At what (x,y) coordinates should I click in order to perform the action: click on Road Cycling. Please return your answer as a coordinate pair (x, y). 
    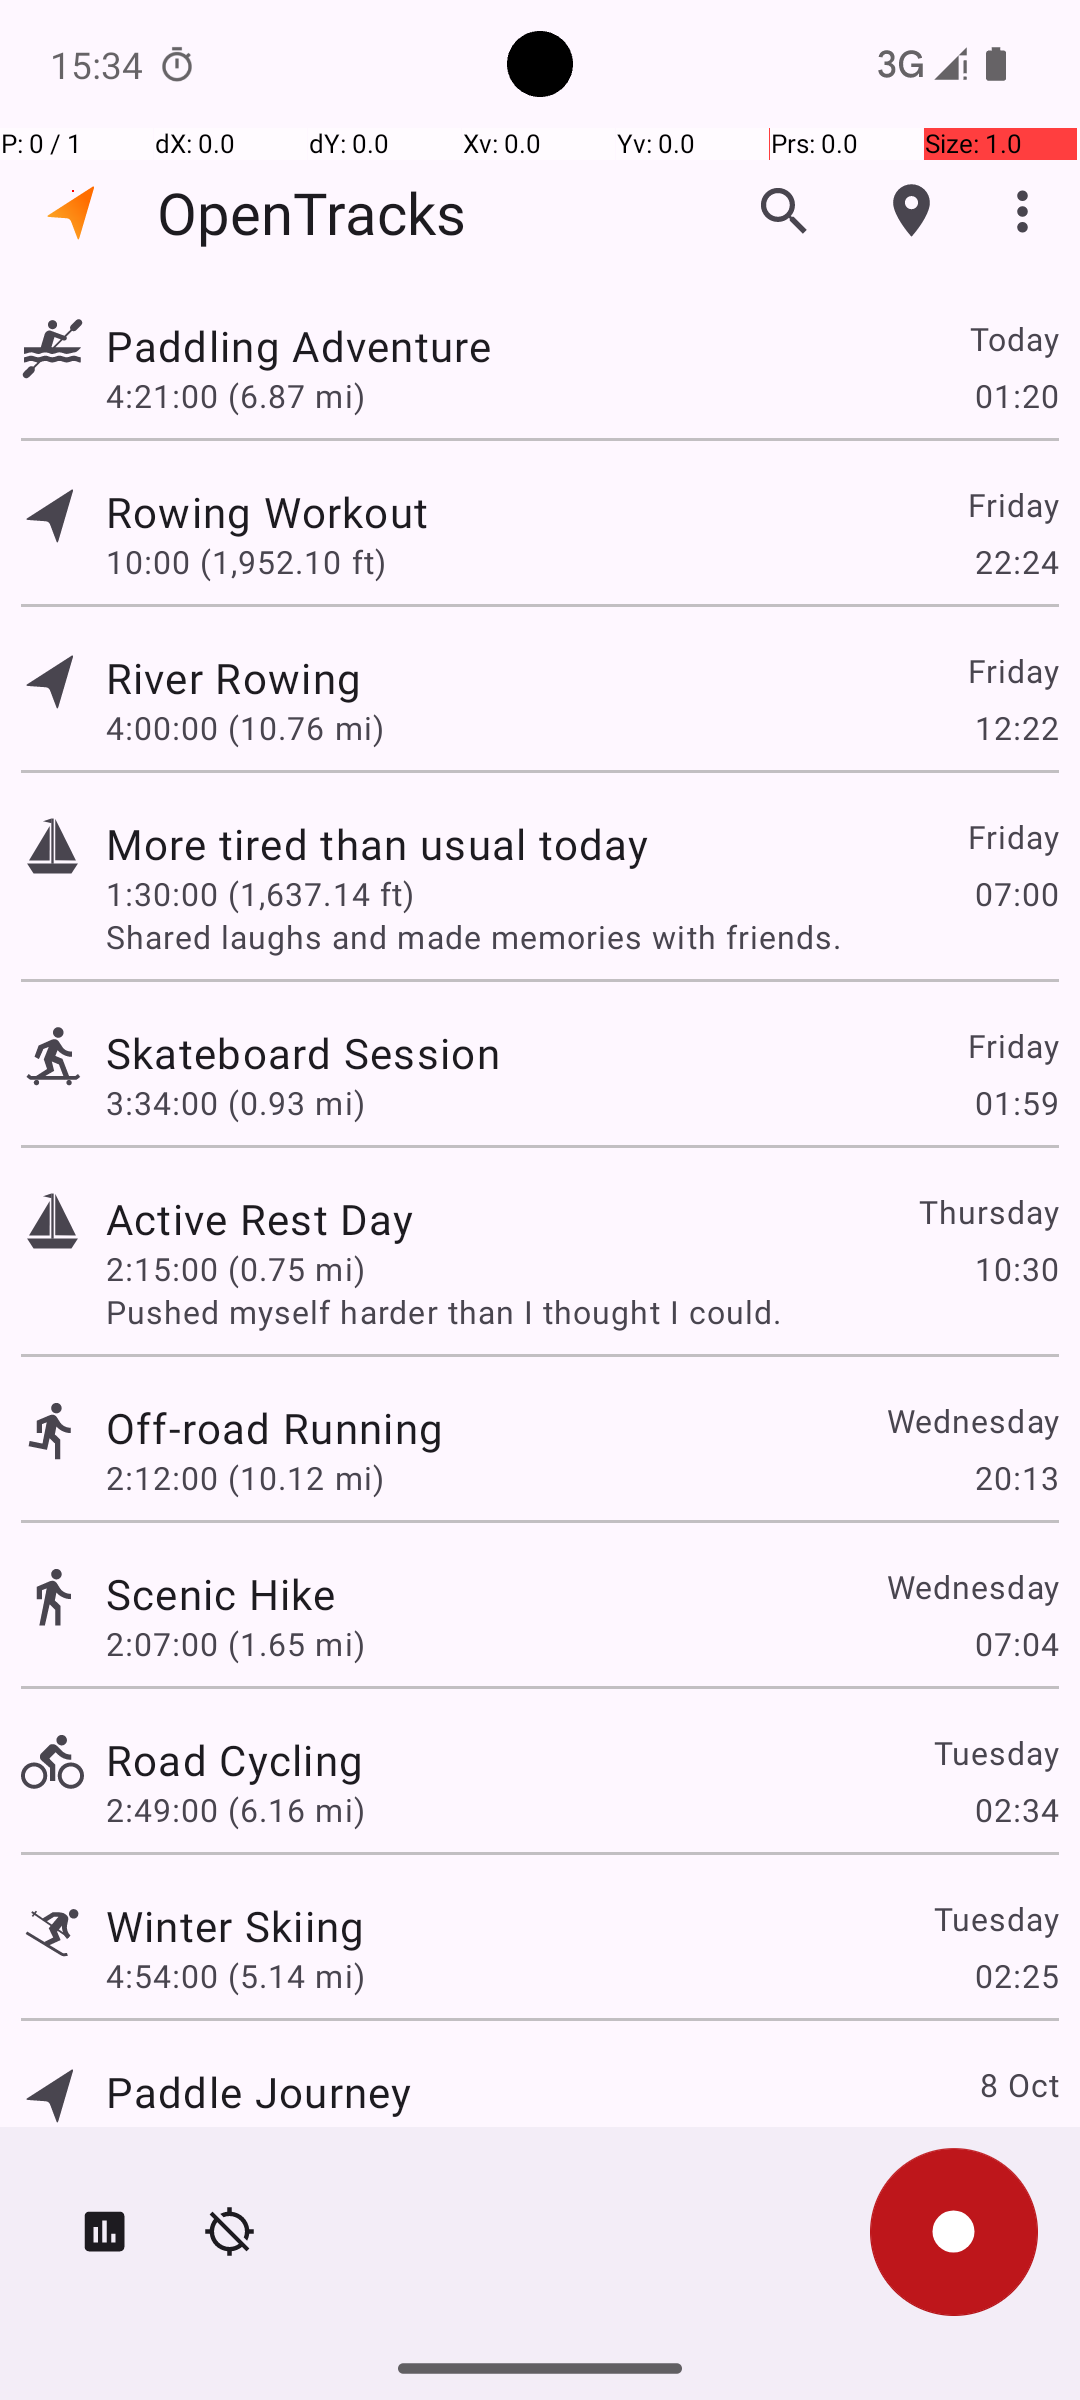
    Looking at the image, I should click on (234, 1759).